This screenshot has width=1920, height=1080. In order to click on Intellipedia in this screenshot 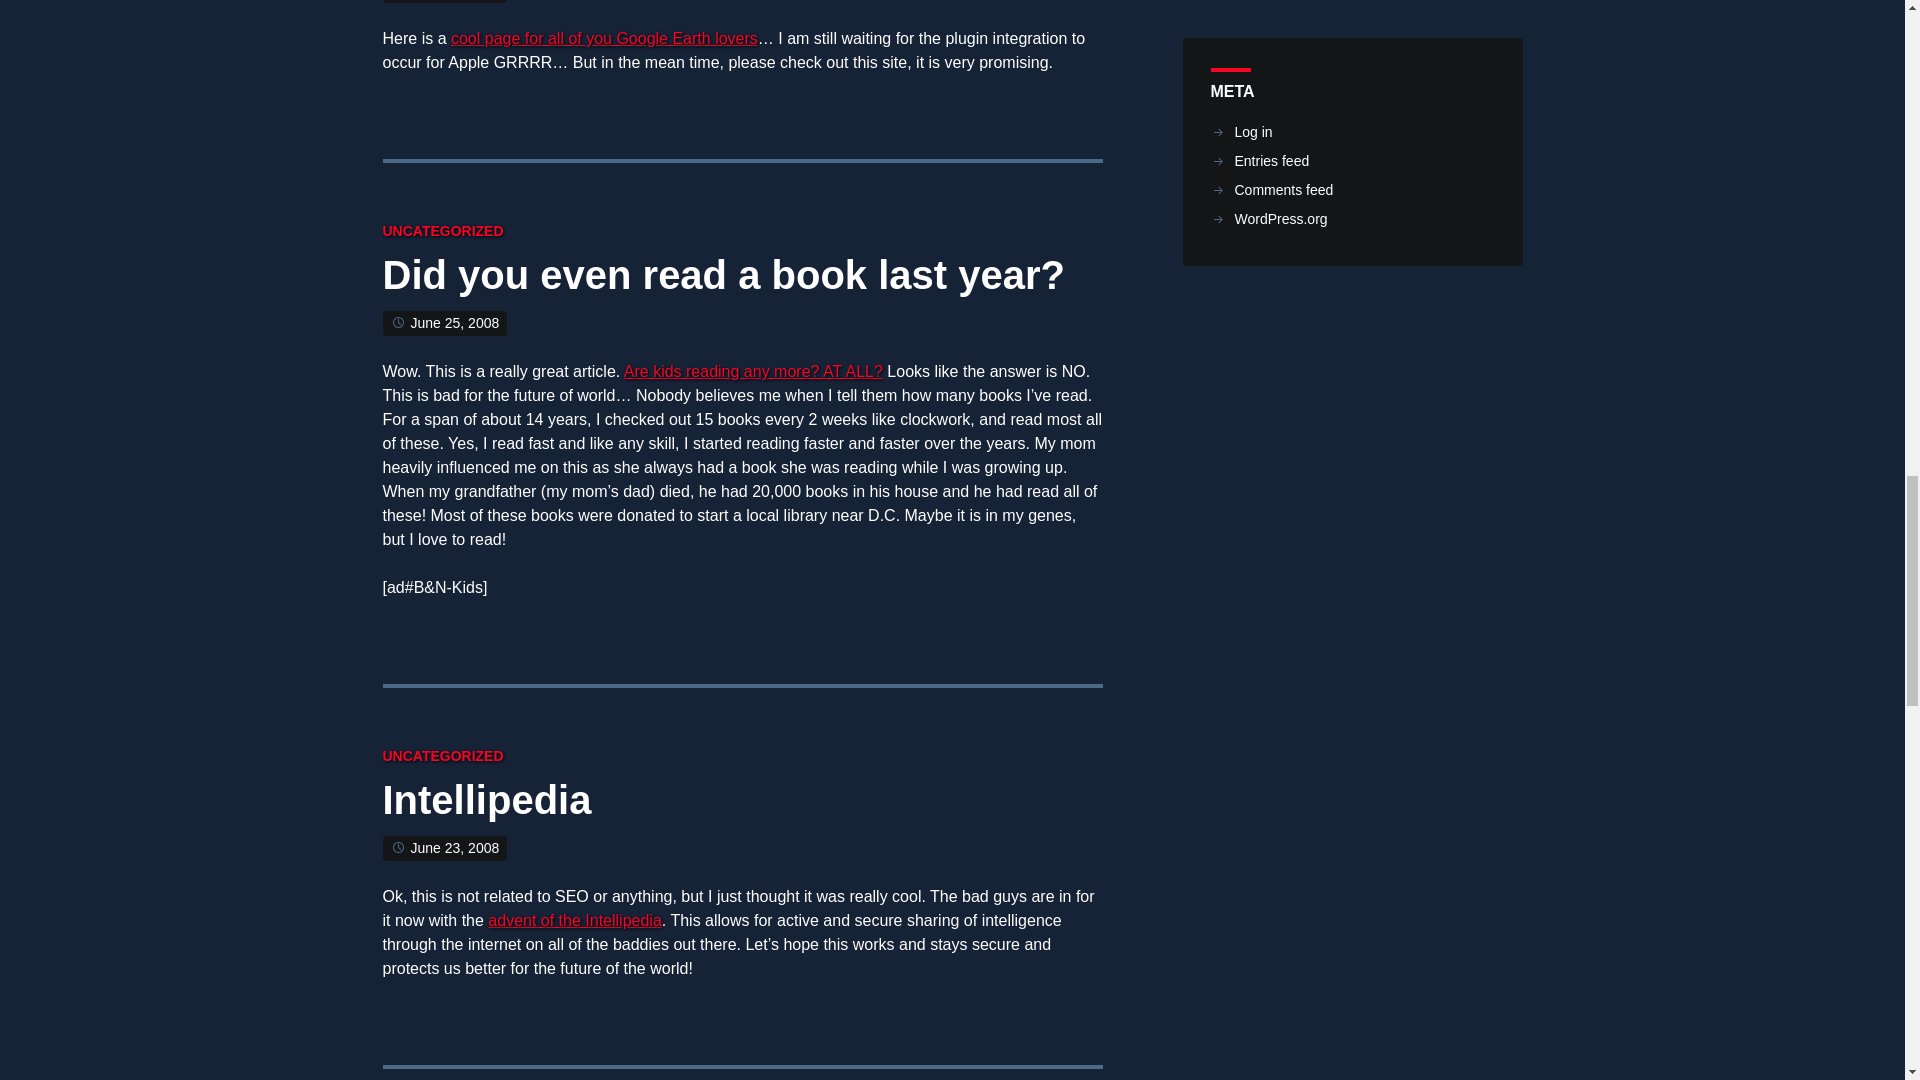, I will do `click(486, 805)`.